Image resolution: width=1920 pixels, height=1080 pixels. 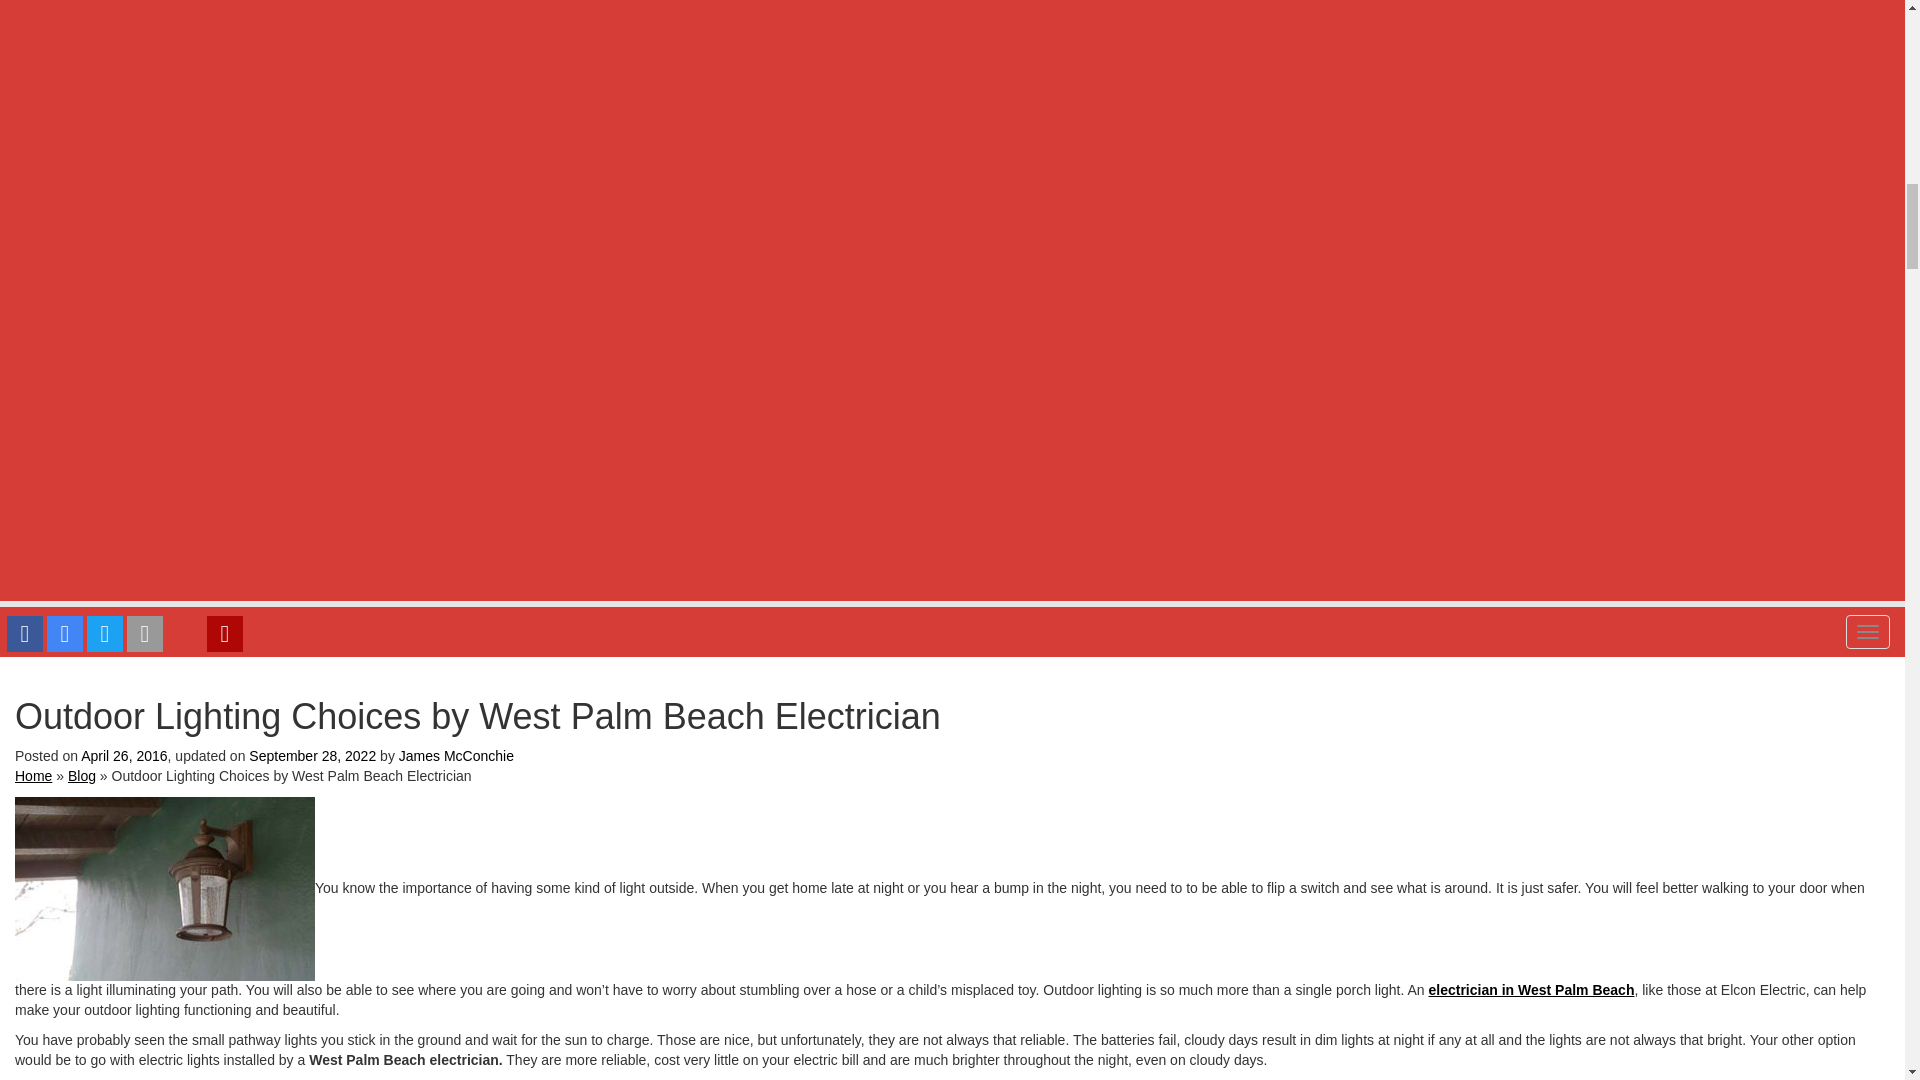 What do you see at coordinates (1867, 632) in the screenshot?
I see `Toggle navigation` at bounding box center [1867, 632].